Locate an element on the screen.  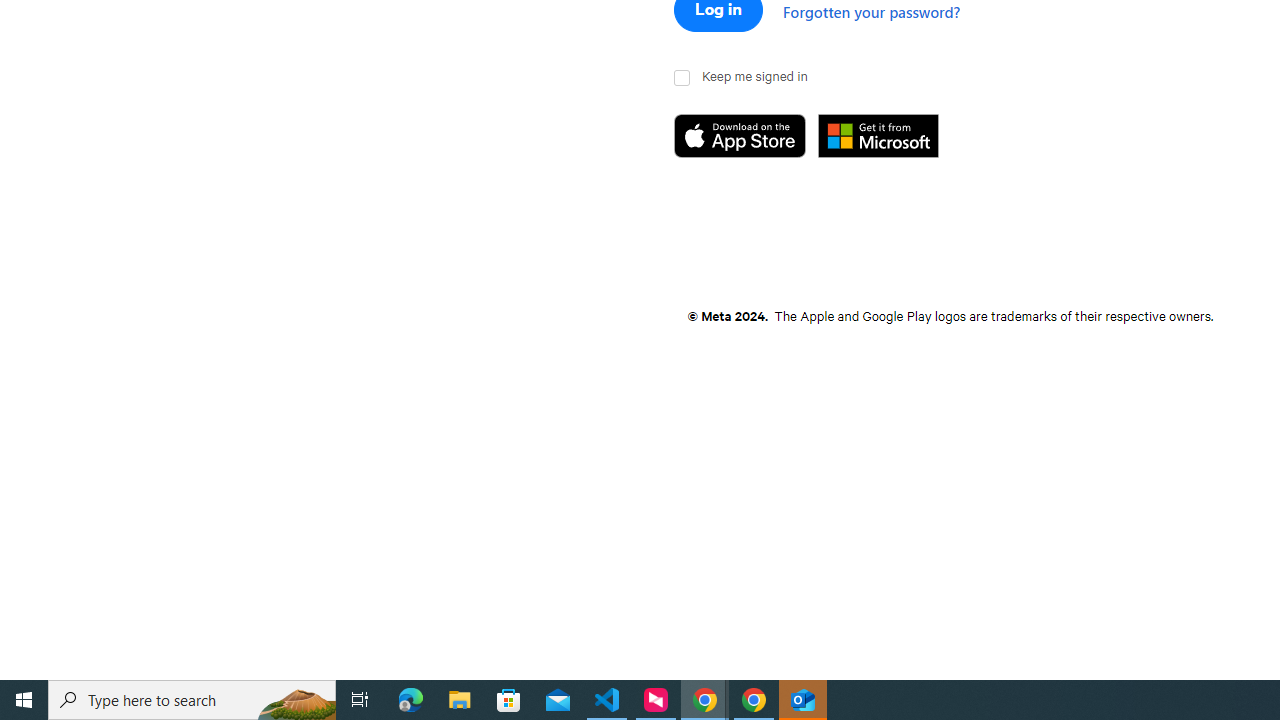
Get it from Microsoft is located at coordinates (890, 137).